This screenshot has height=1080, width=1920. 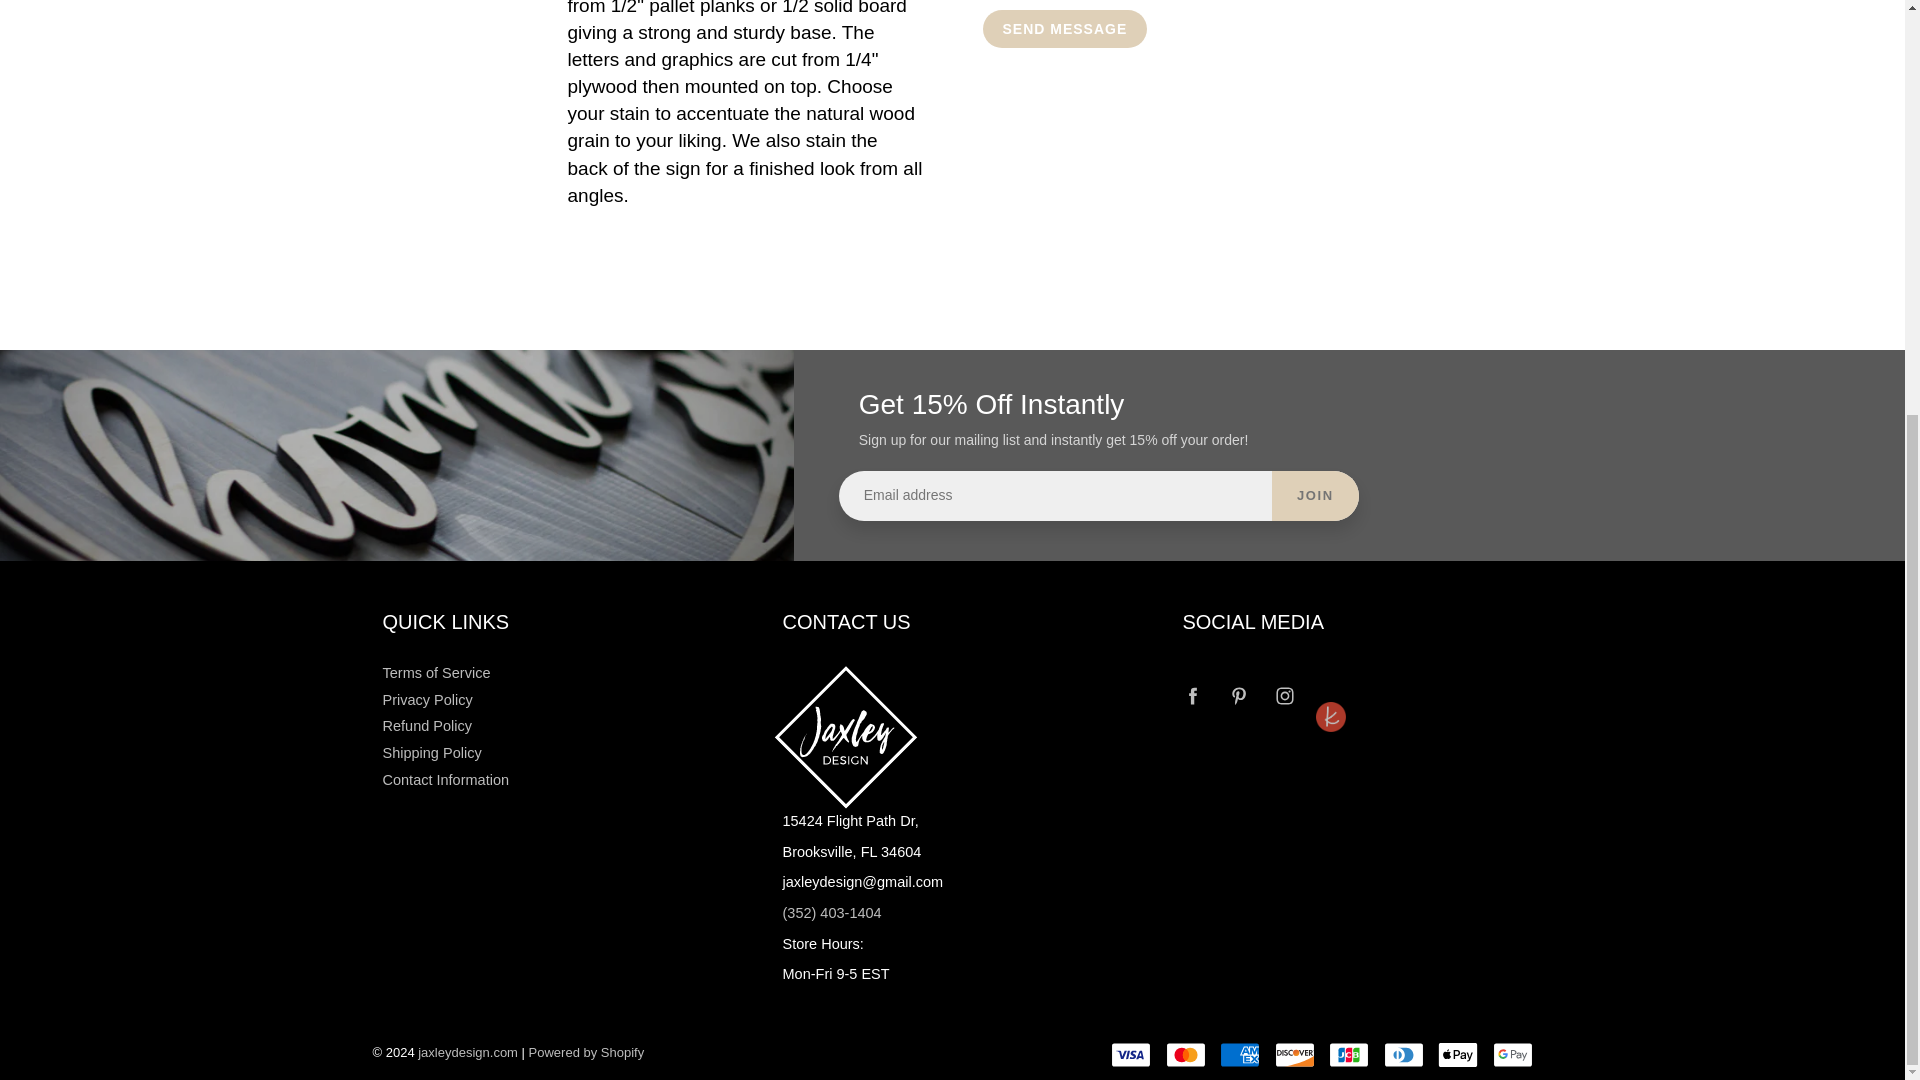 I want to click on Pinterest, so click(x=1239, y=696).